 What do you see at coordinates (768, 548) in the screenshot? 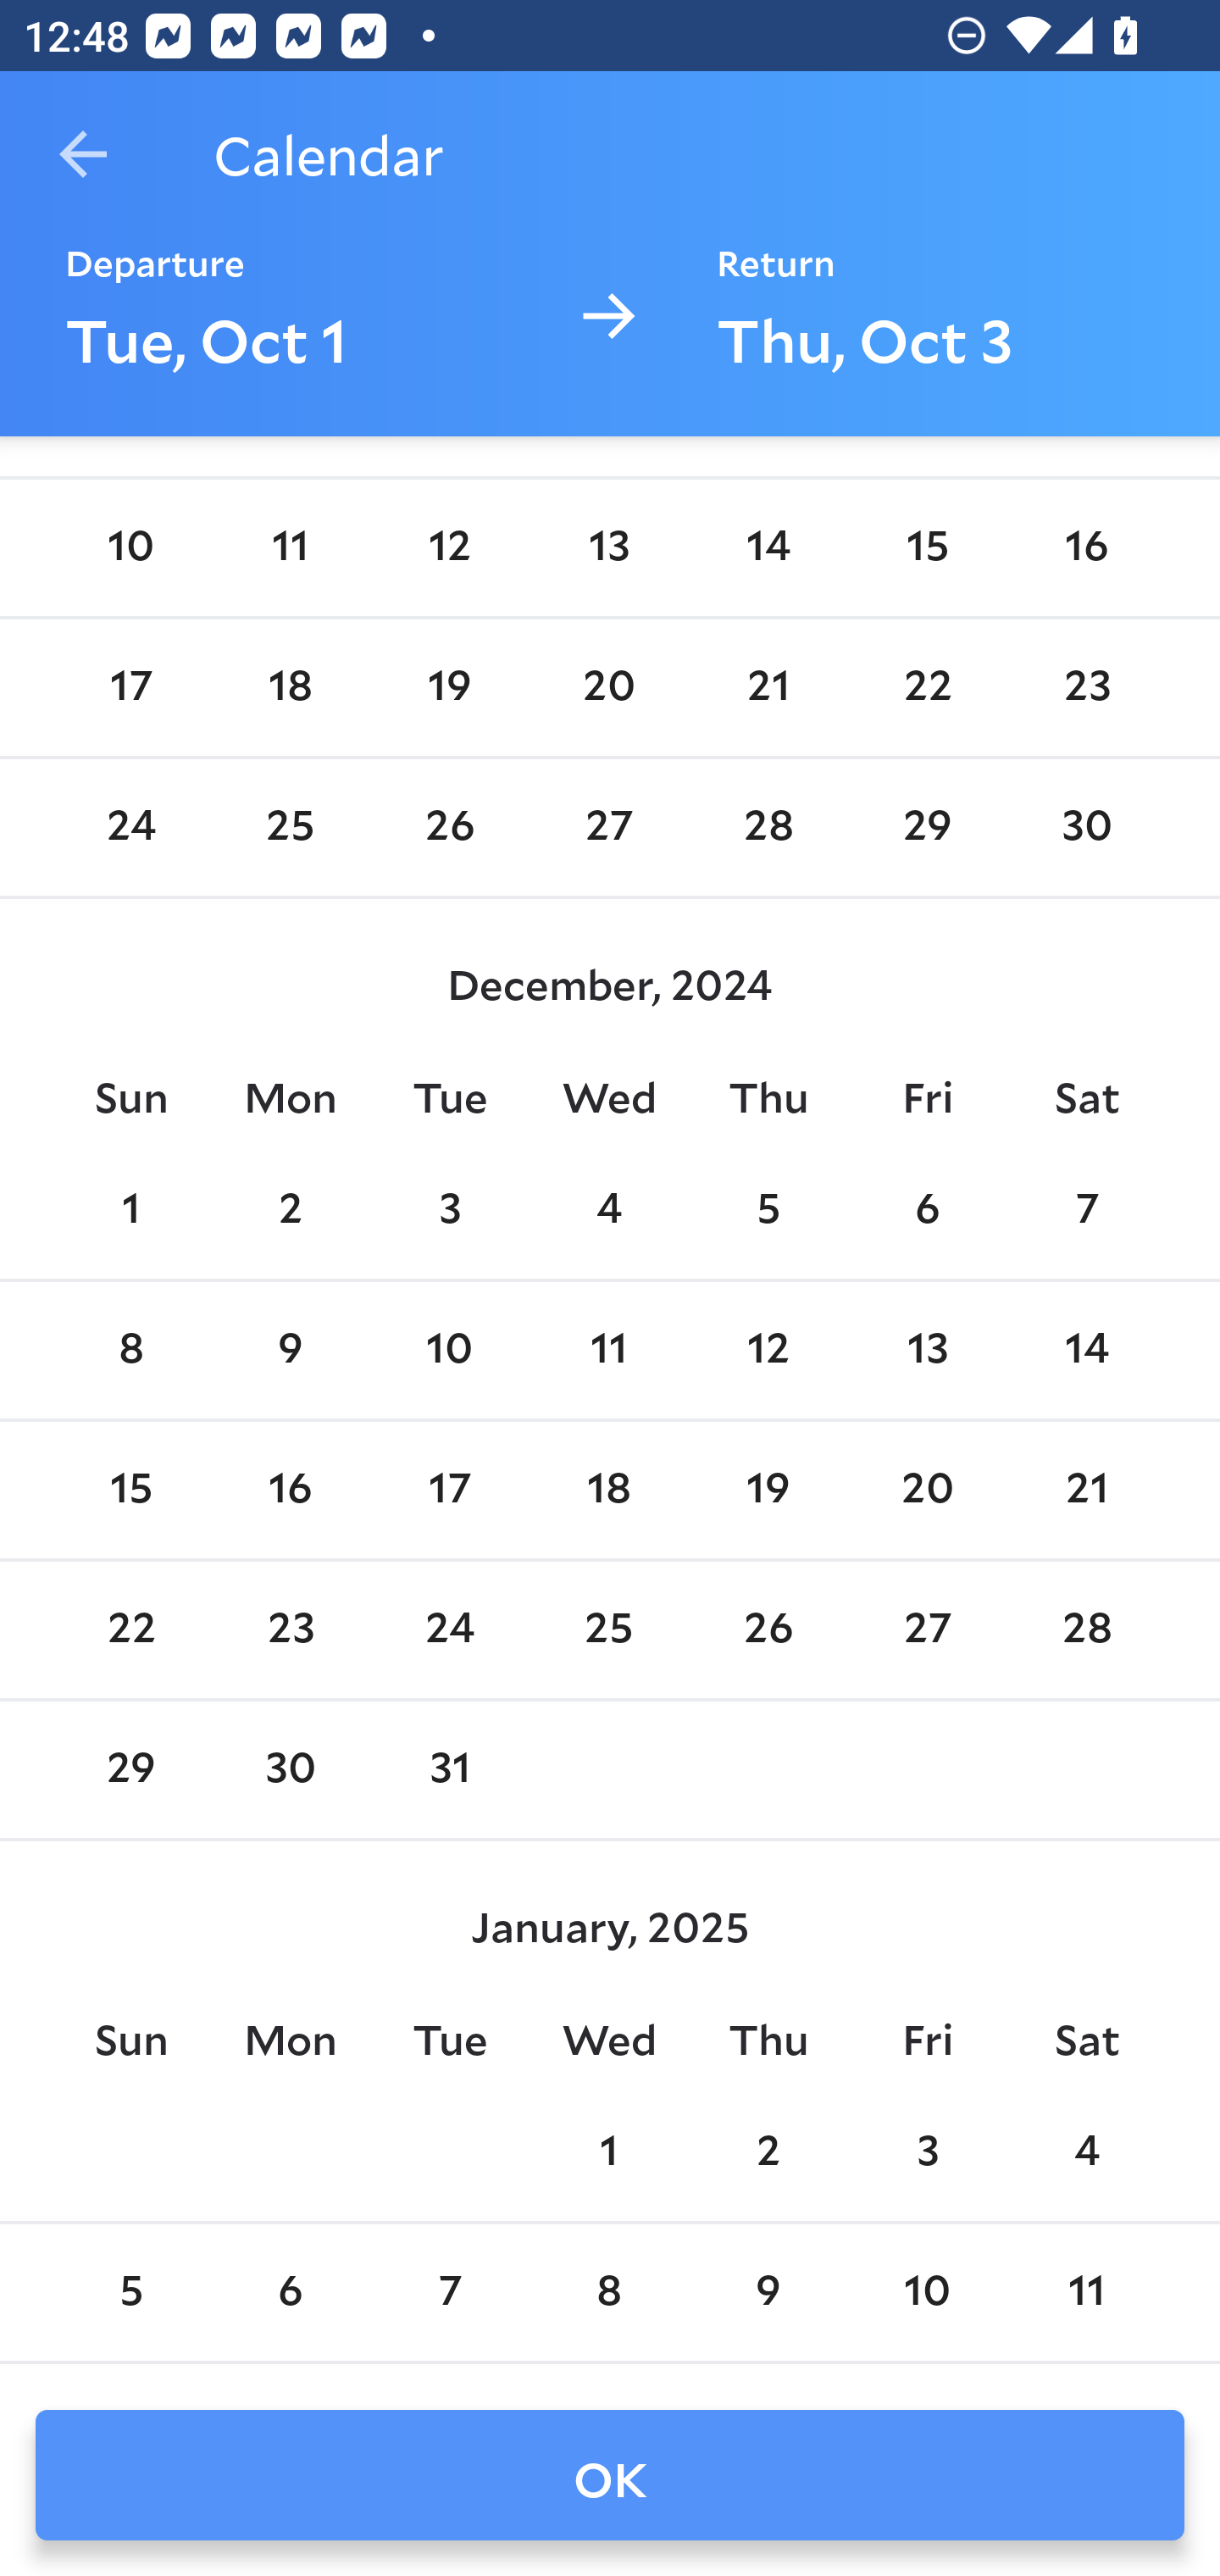
I see `14` at bounding box center [768, 548].